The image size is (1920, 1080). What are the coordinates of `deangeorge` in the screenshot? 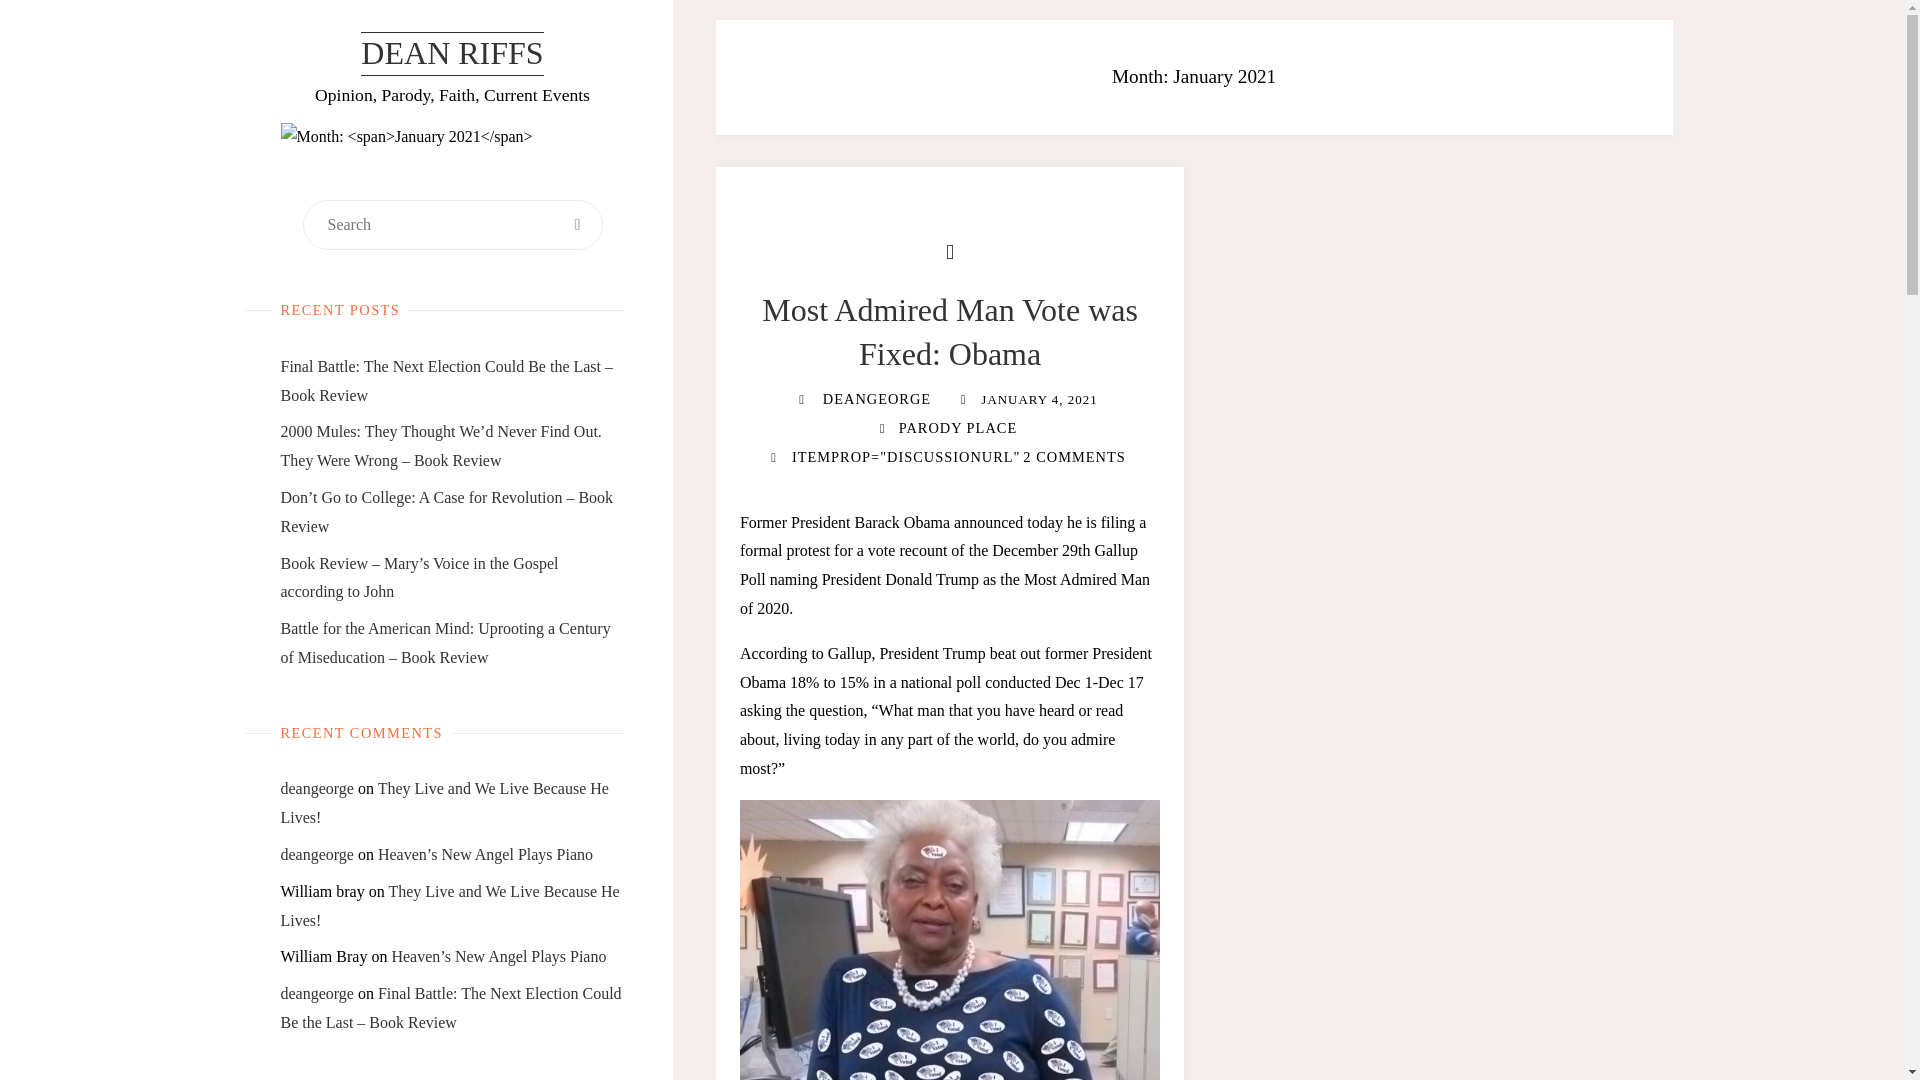 It's located at (316, 854).